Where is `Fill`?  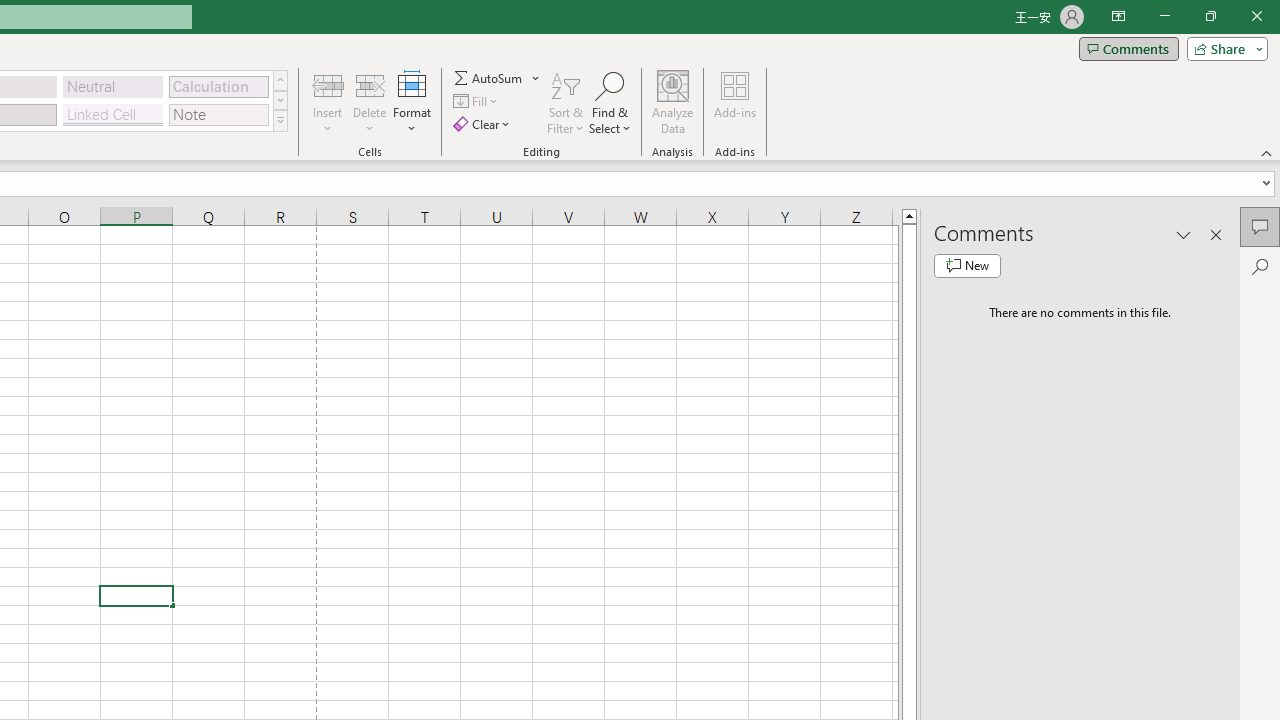
Fill is located at coordinates (478, 102).